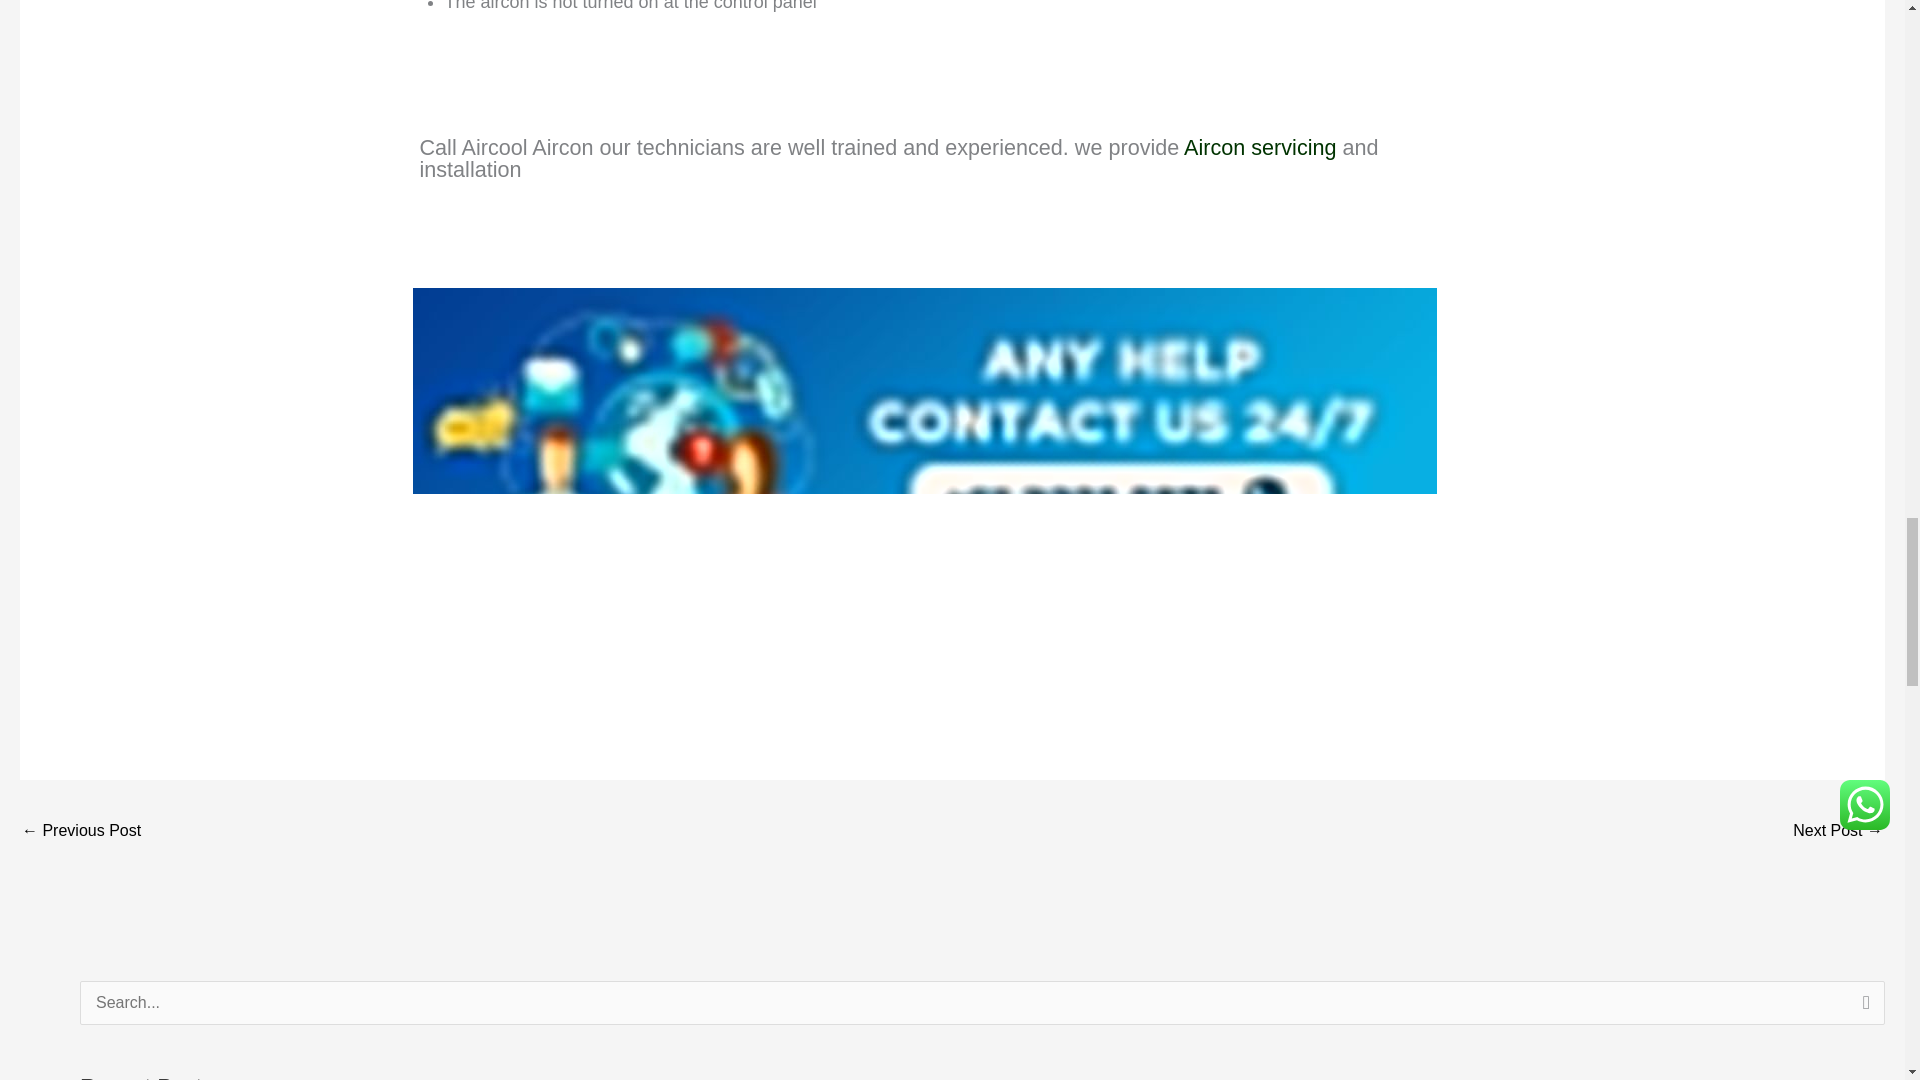 The height and width of the screenshot is (1080, 1920). I want to click on Aircon servicing, so click(1260, 152).